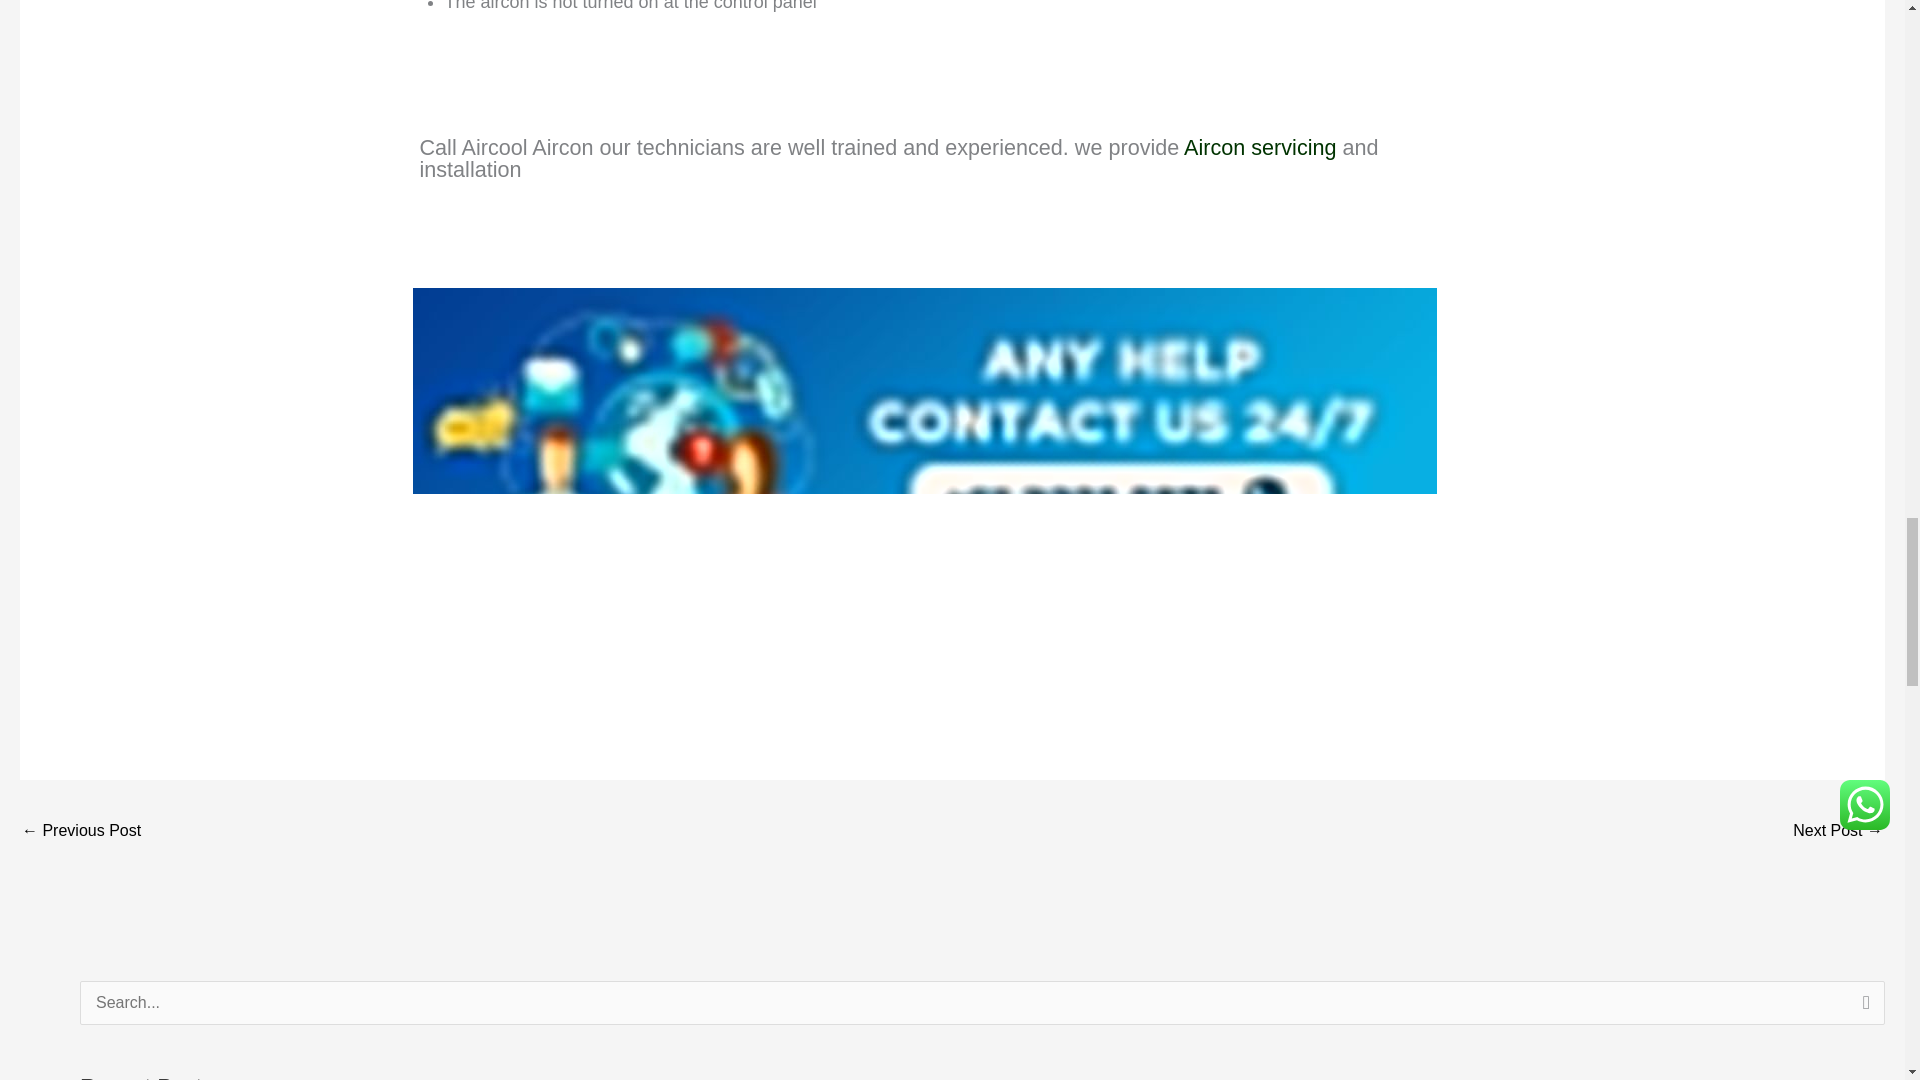 The height and width of the screenshot is (1080, 1920). I want to click on Aircon servicing, so click(1260, 152).